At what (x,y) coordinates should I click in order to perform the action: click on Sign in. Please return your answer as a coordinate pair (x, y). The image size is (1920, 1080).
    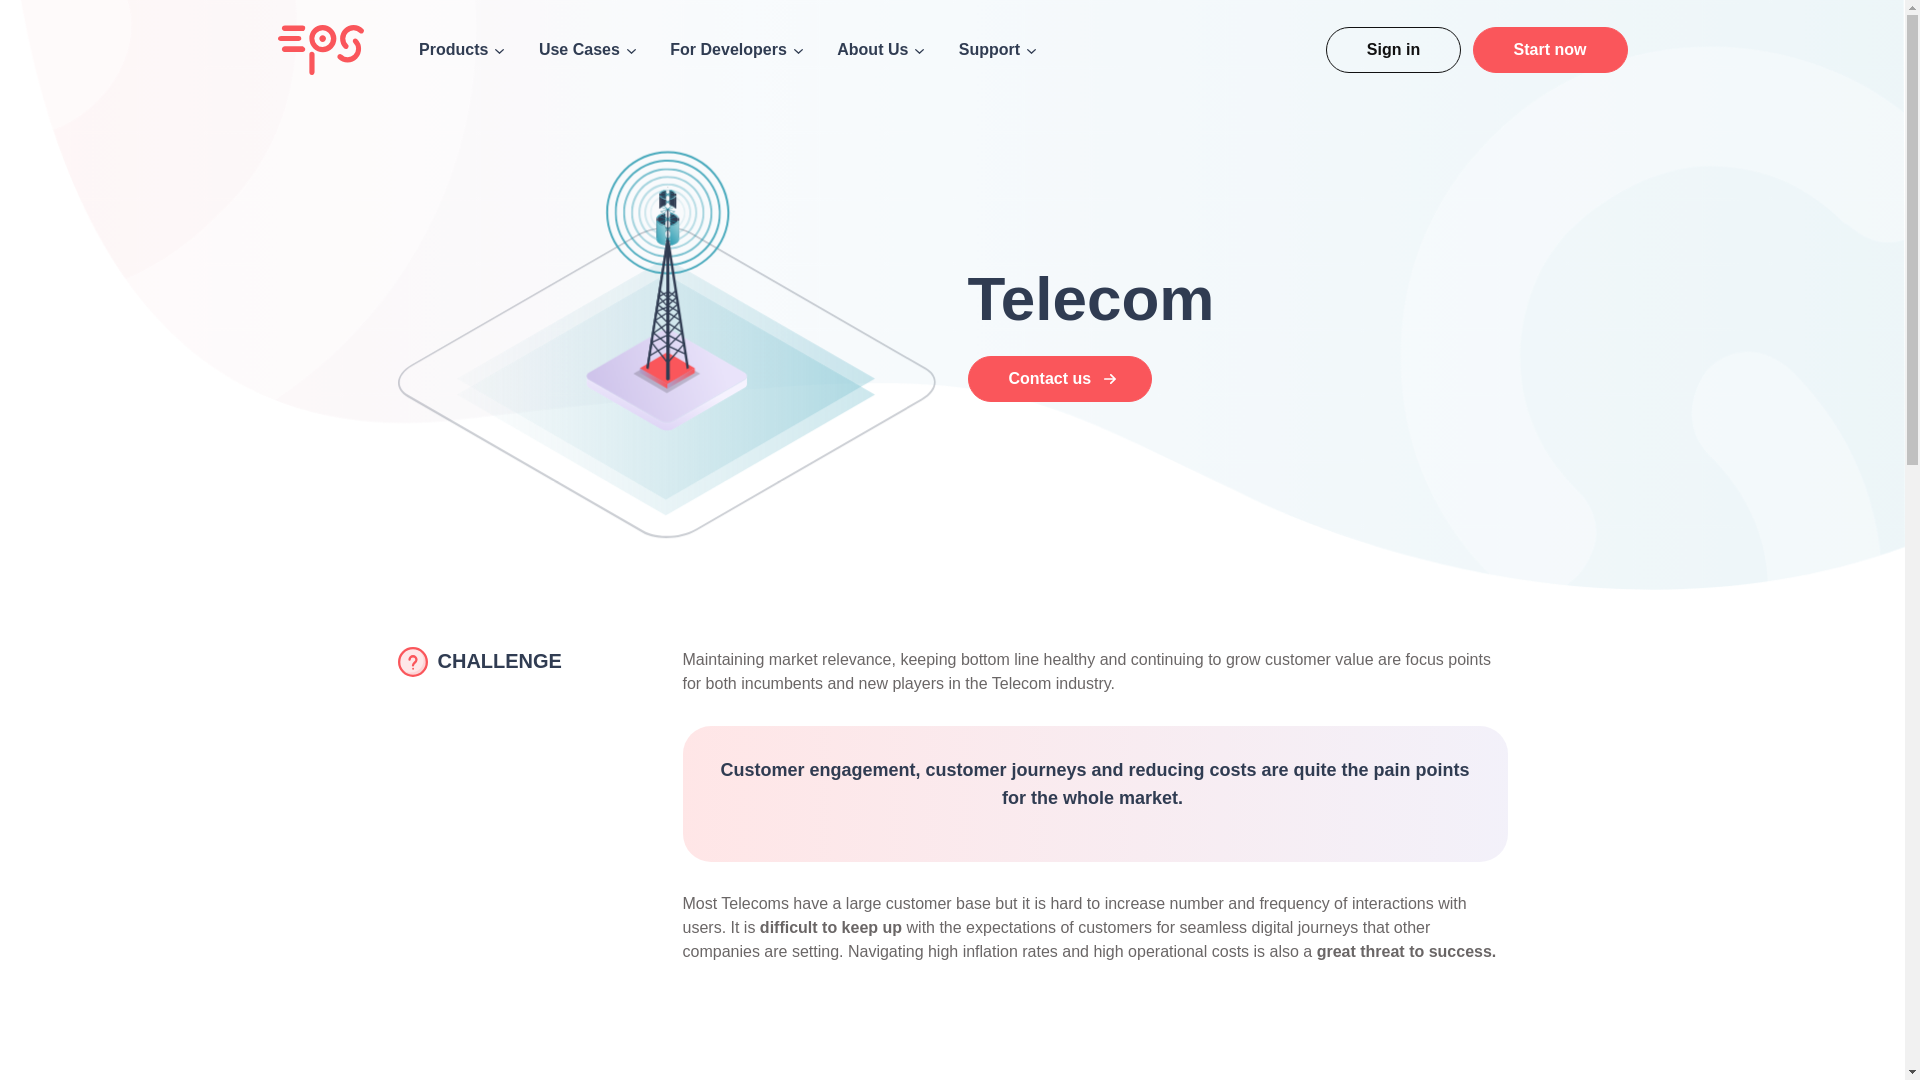
    Looking at the image, I should click on (1394, 50).